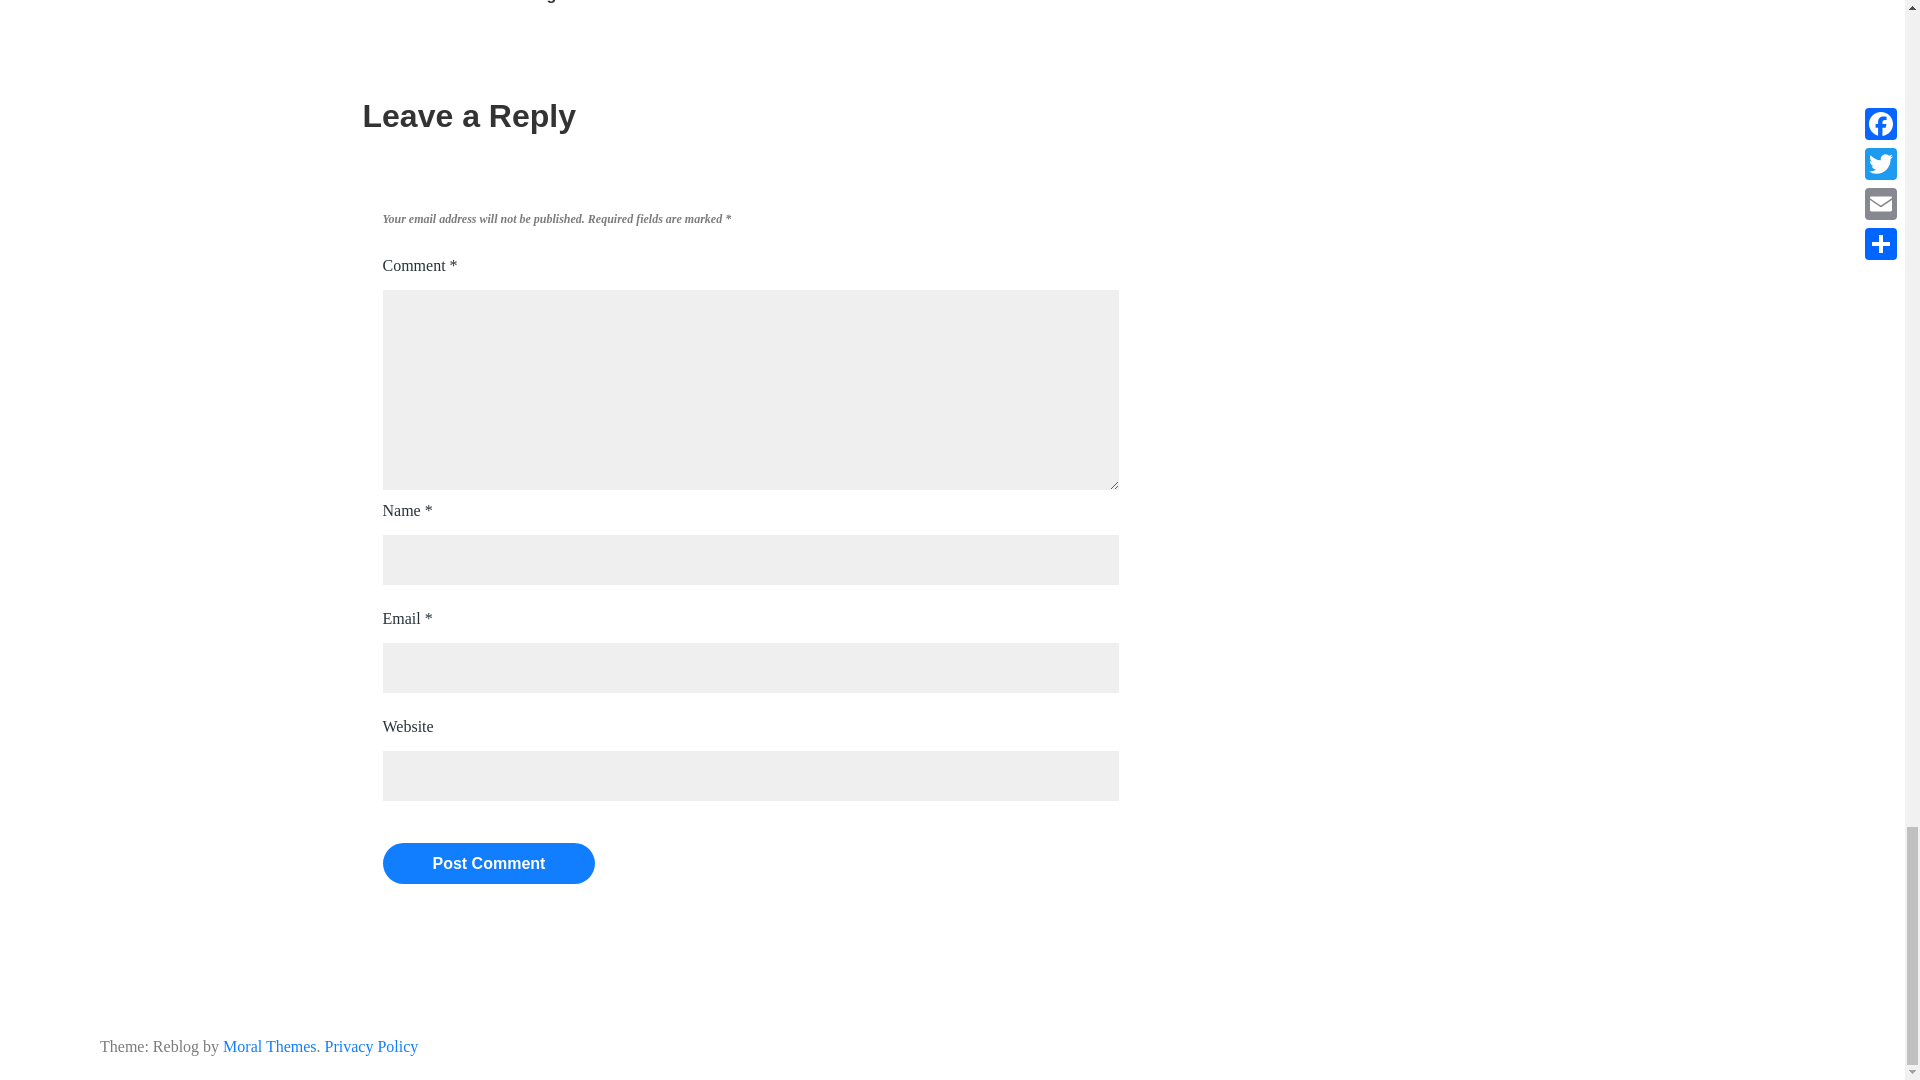 The image size is (1920, 1080). I want to click on Post Comment, so click(488, 864).